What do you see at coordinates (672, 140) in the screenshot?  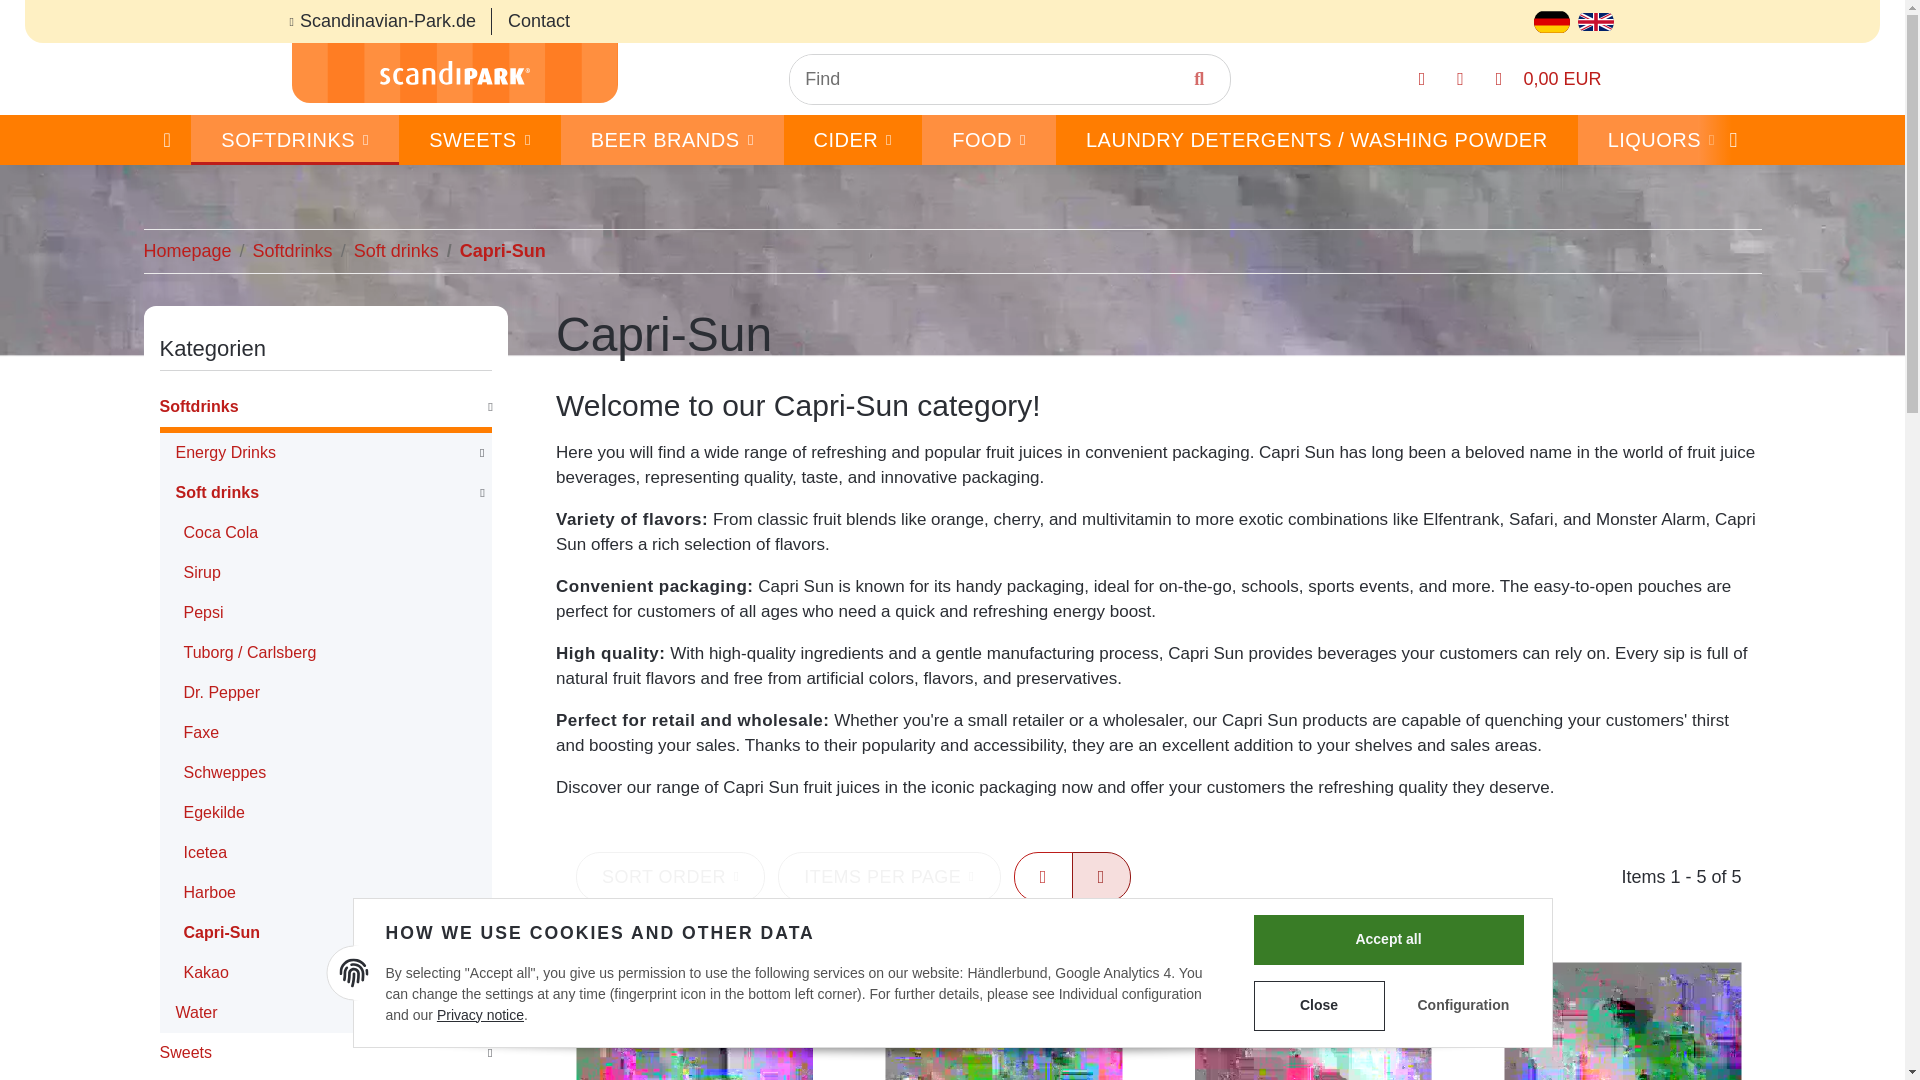 I see `BEER BRANDS` at bounding box center [672, 140].